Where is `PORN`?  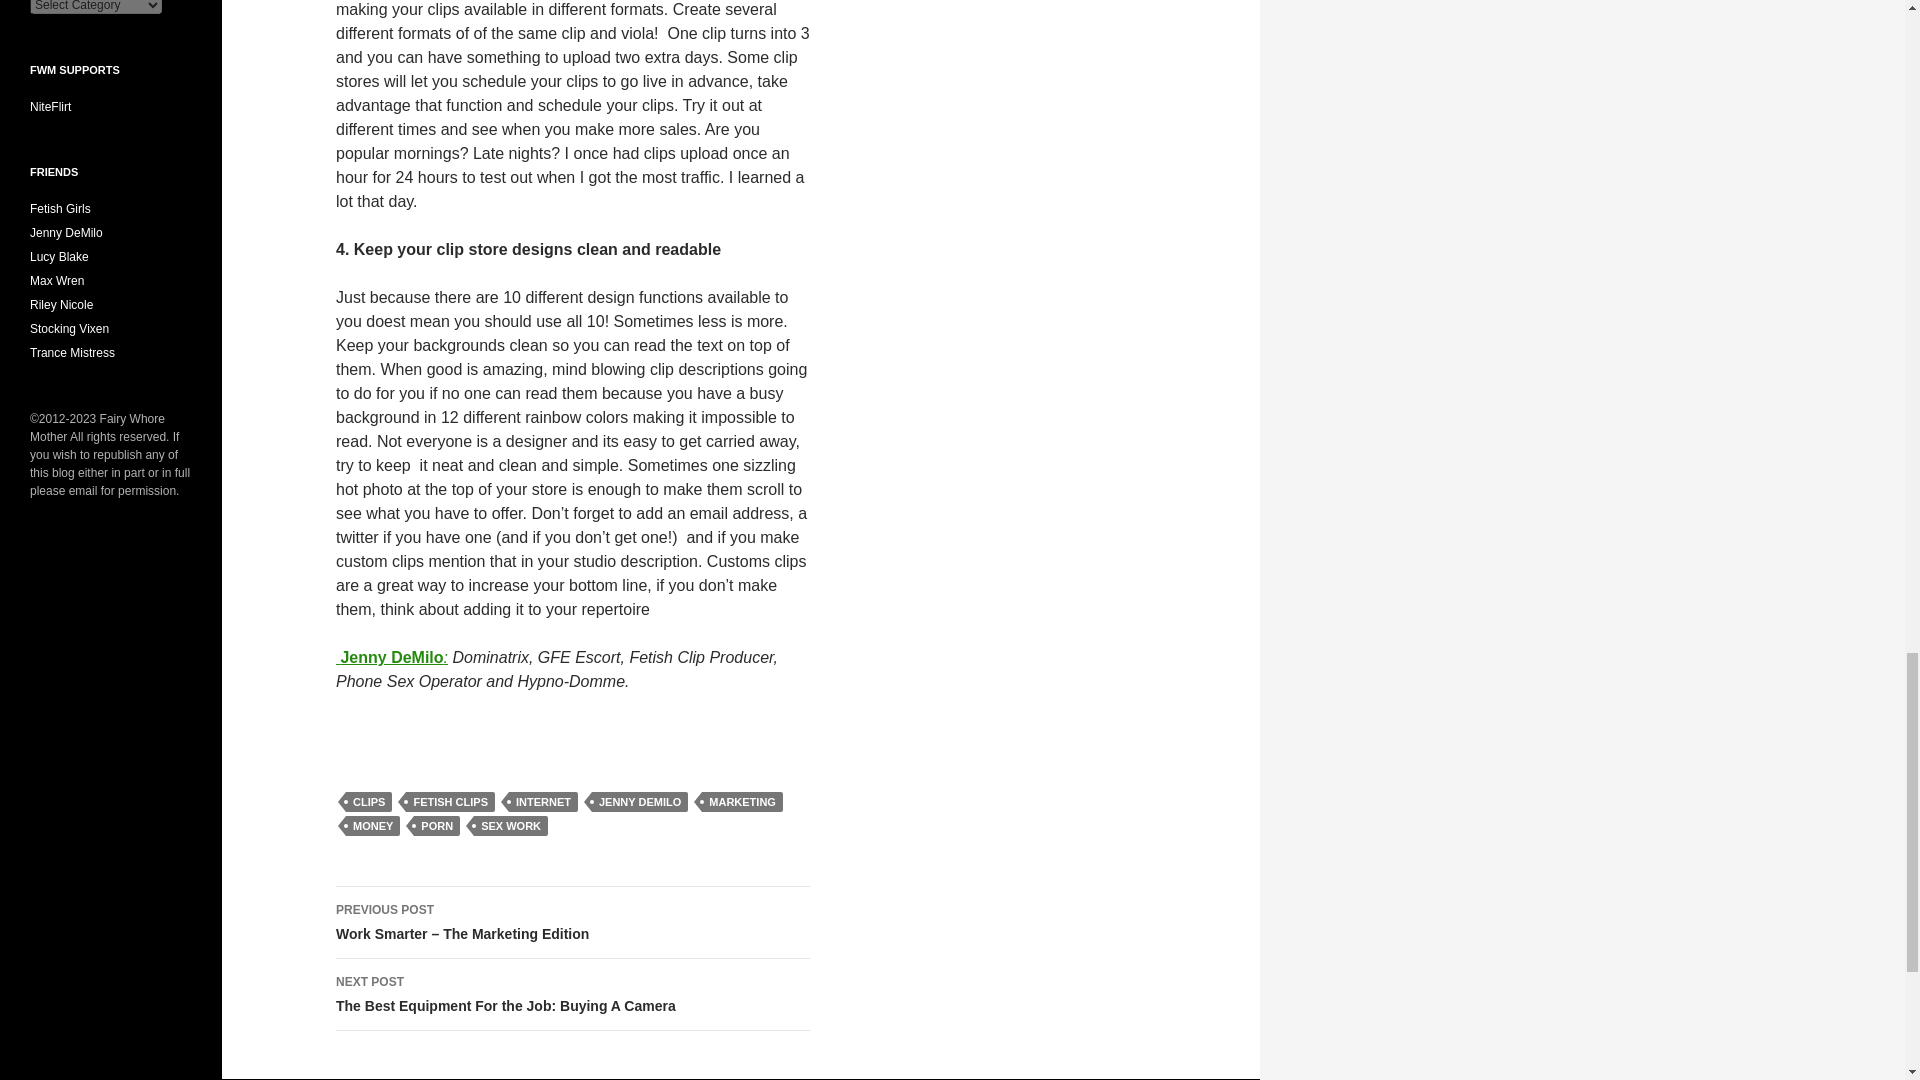
PORN is located at coordinates (437, 826).